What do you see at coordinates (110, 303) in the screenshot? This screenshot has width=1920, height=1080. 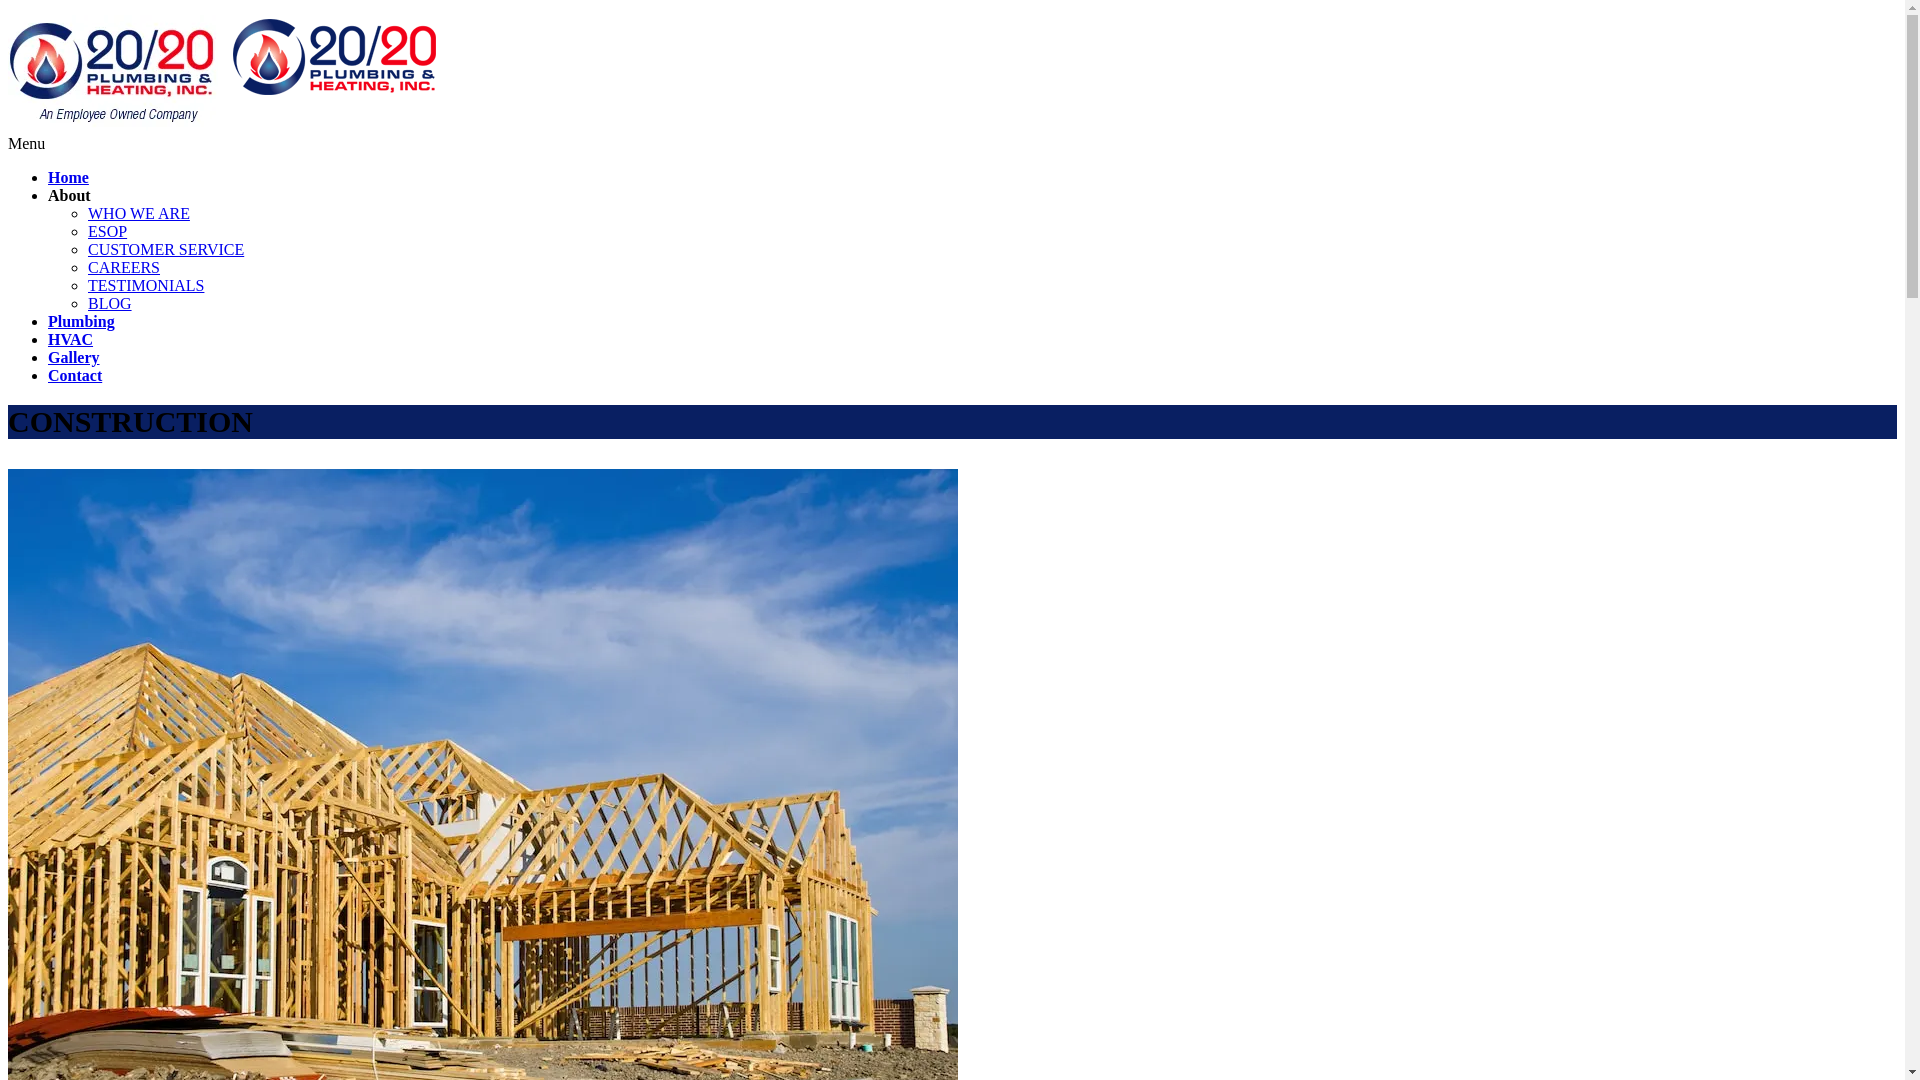 I see `BLOG` at bounding box center [110, 303].